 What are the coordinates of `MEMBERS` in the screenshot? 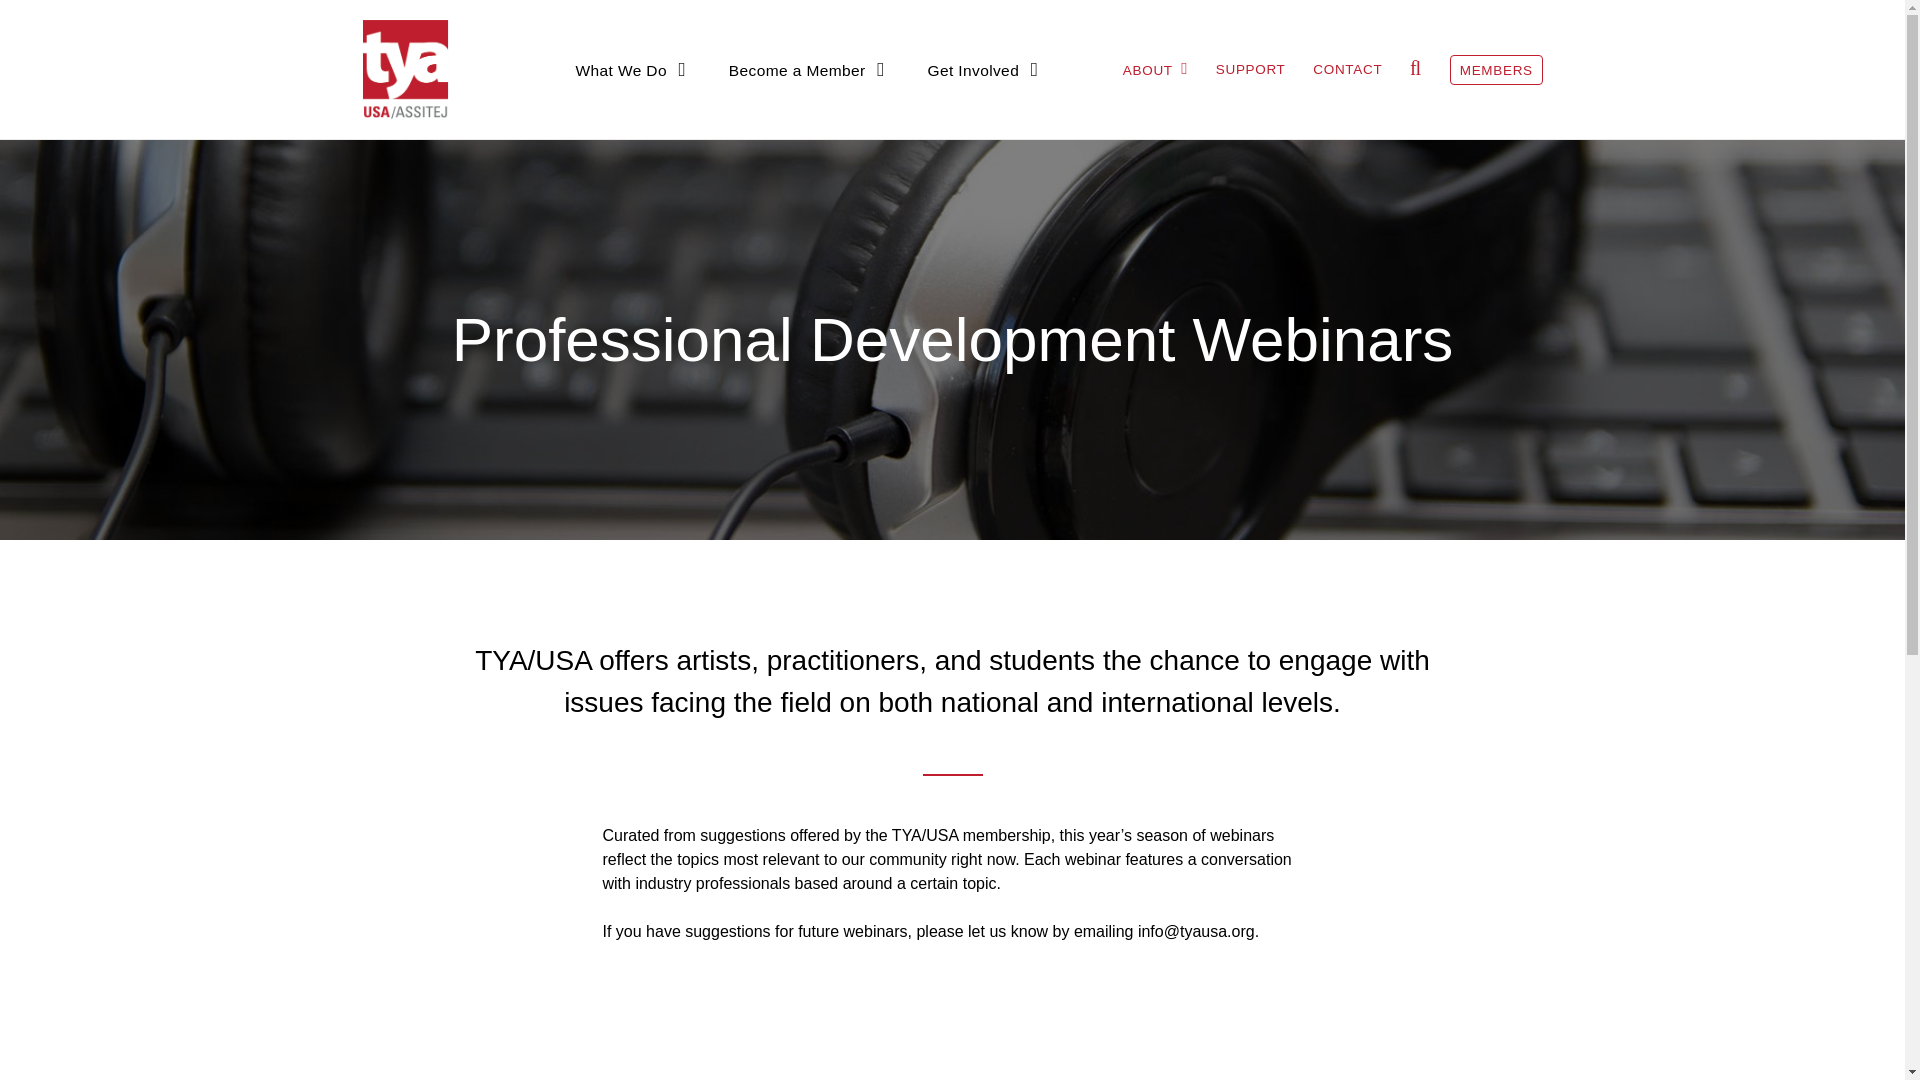 It's located at (1496, 70).